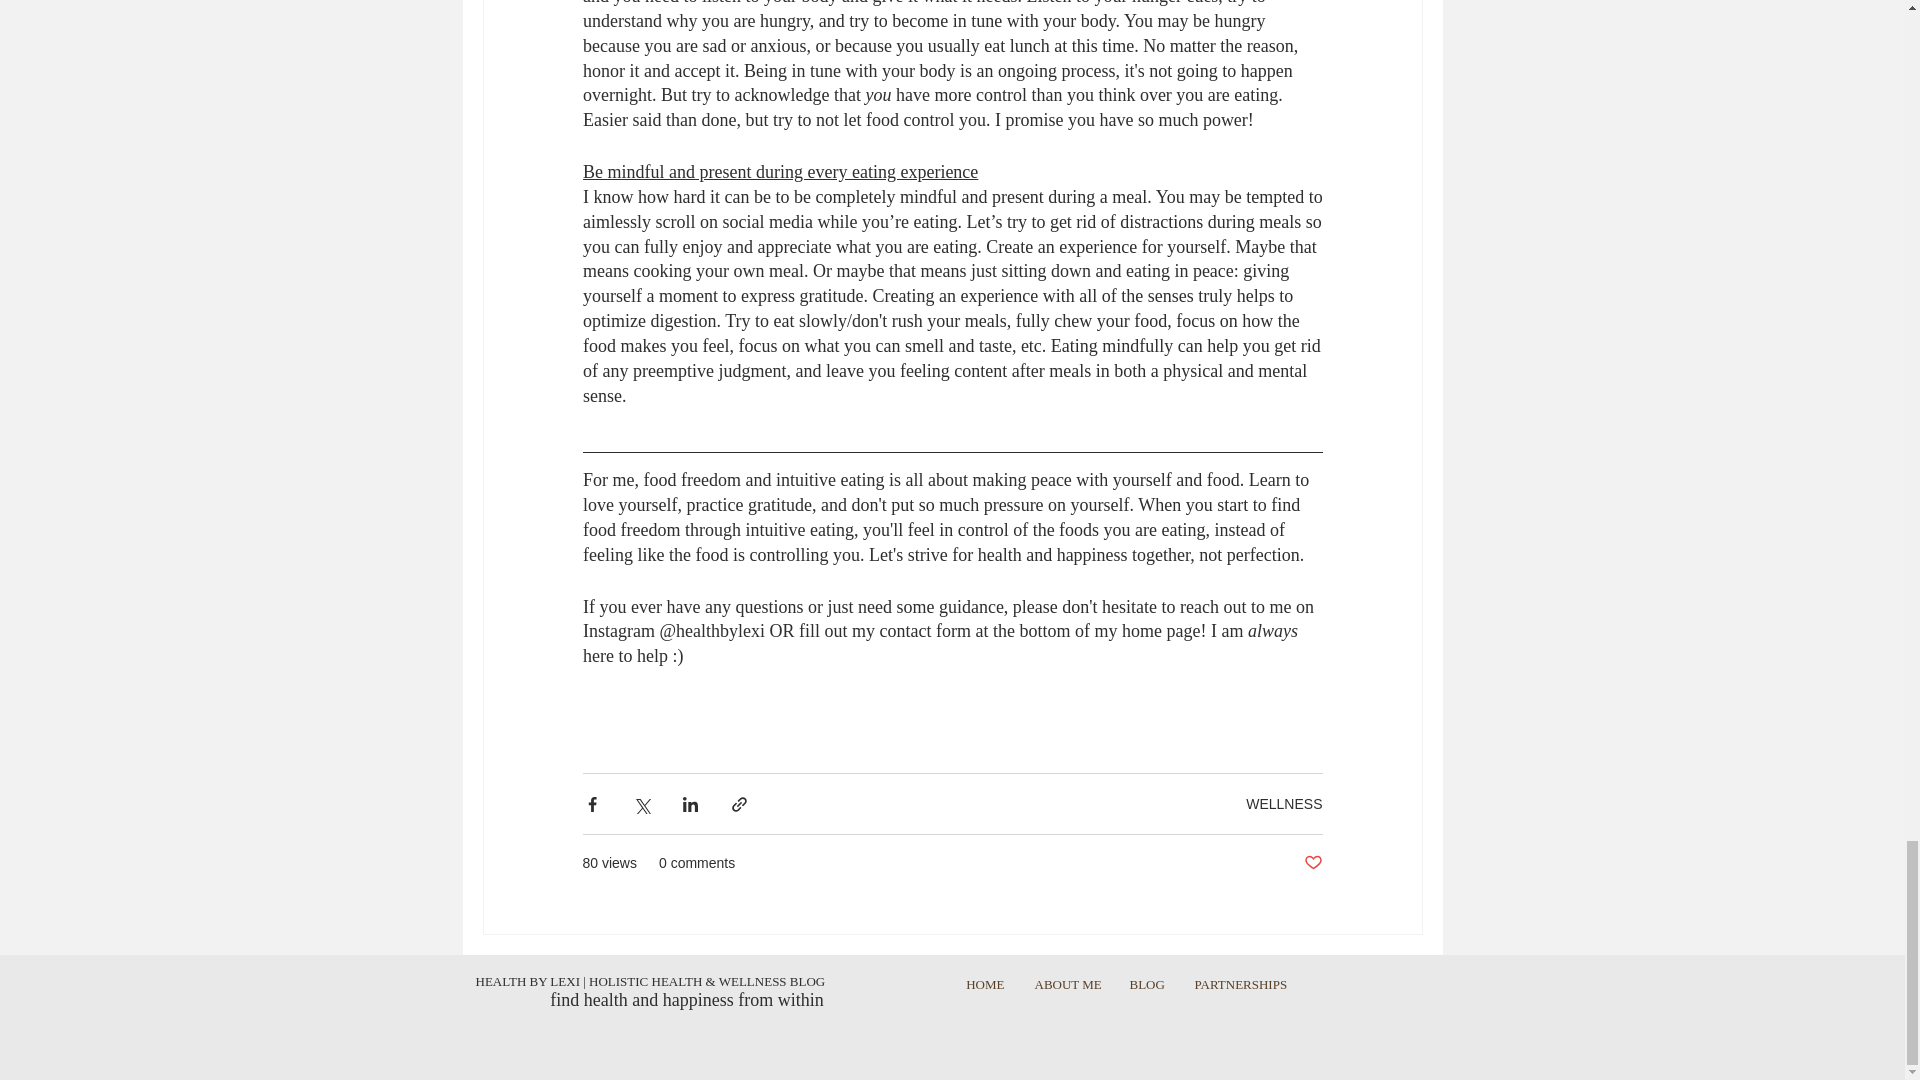 The height and width of the screenshot is (1080, 1920). What do you see at coordinates (984, 984) in the screenshot?
I see `HOME` at bounding box center [984, 984].